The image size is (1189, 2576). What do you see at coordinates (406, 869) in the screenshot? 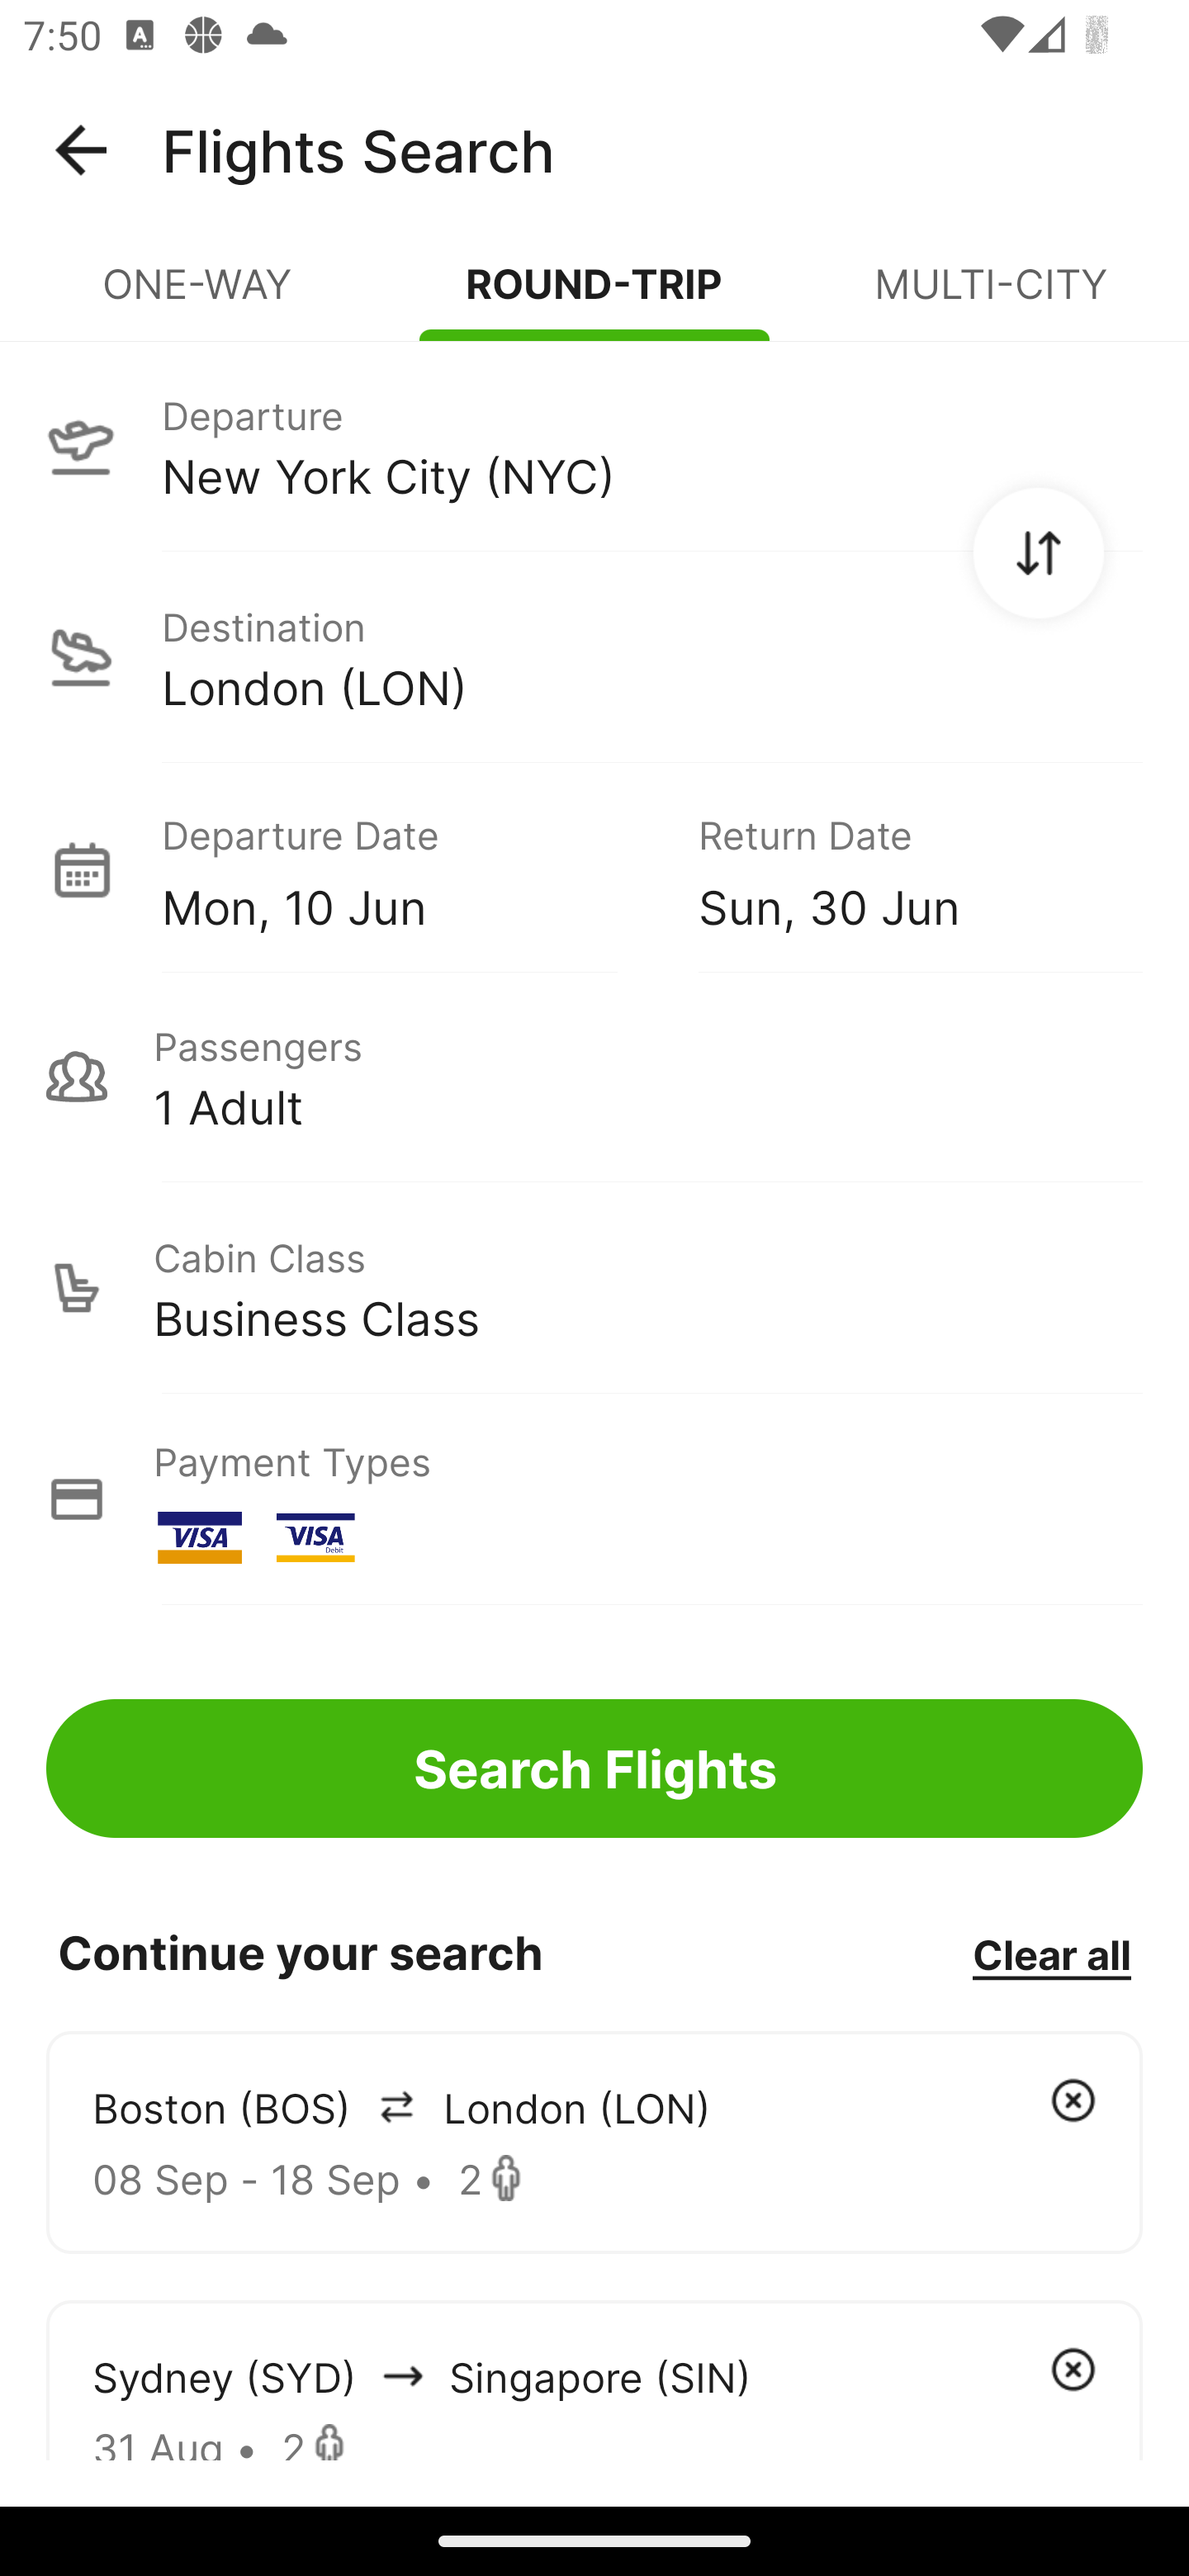
I see `Departure Date Mon, 10 Jun` at bounding box center [406, 869].